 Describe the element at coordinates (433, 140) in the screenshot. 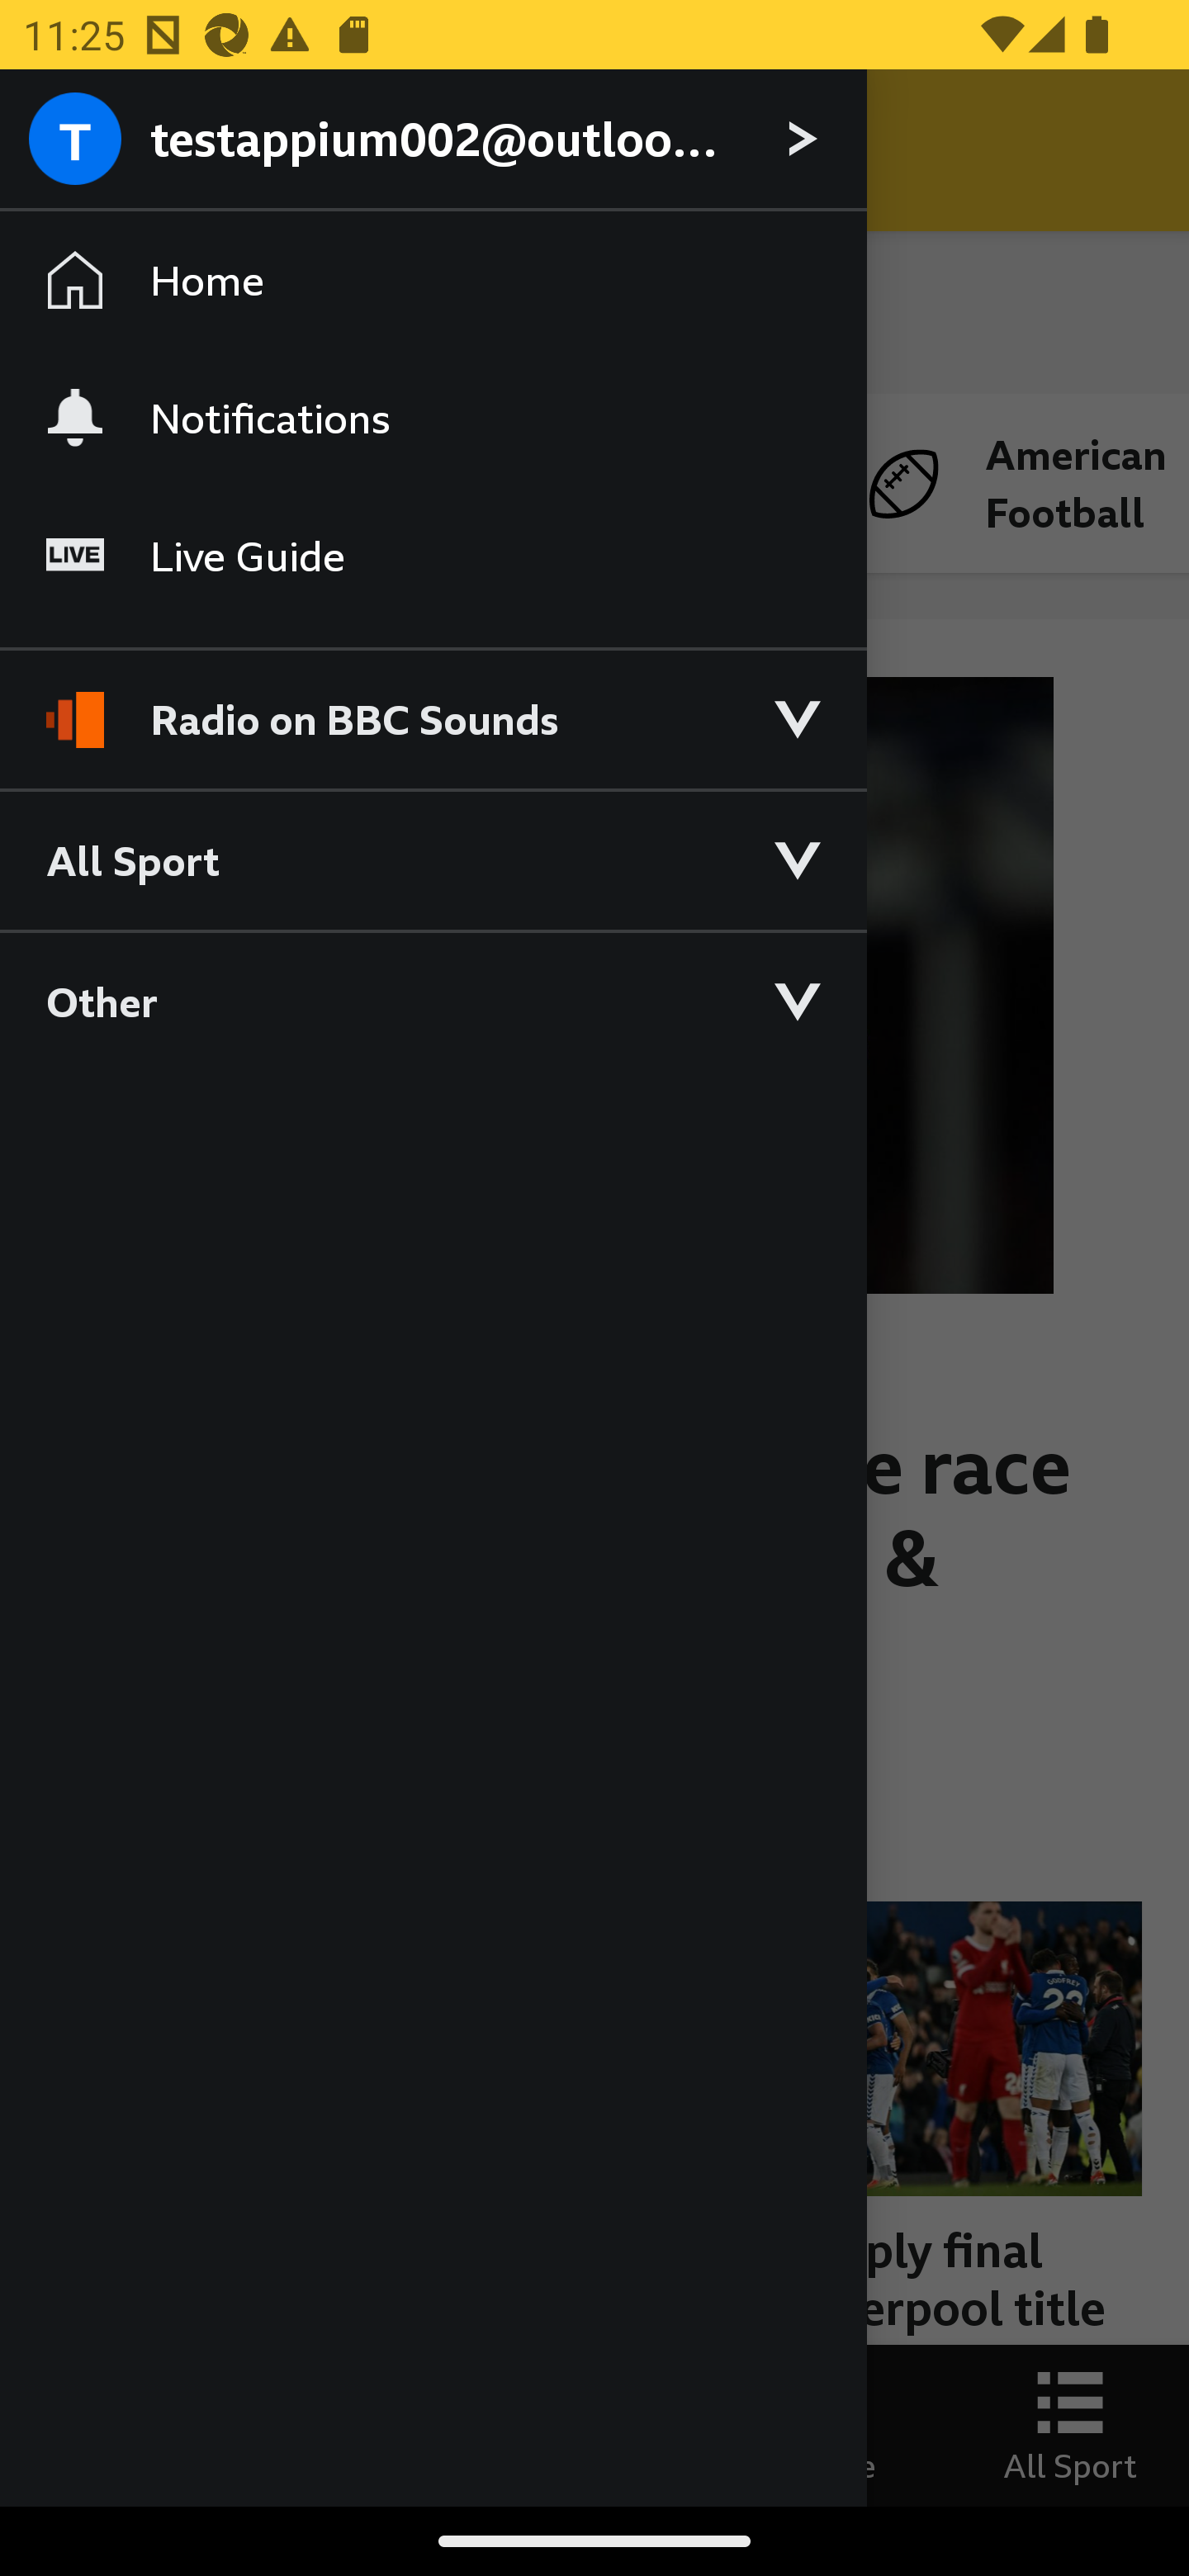

I see `testappium002@outlook.com` at that location.